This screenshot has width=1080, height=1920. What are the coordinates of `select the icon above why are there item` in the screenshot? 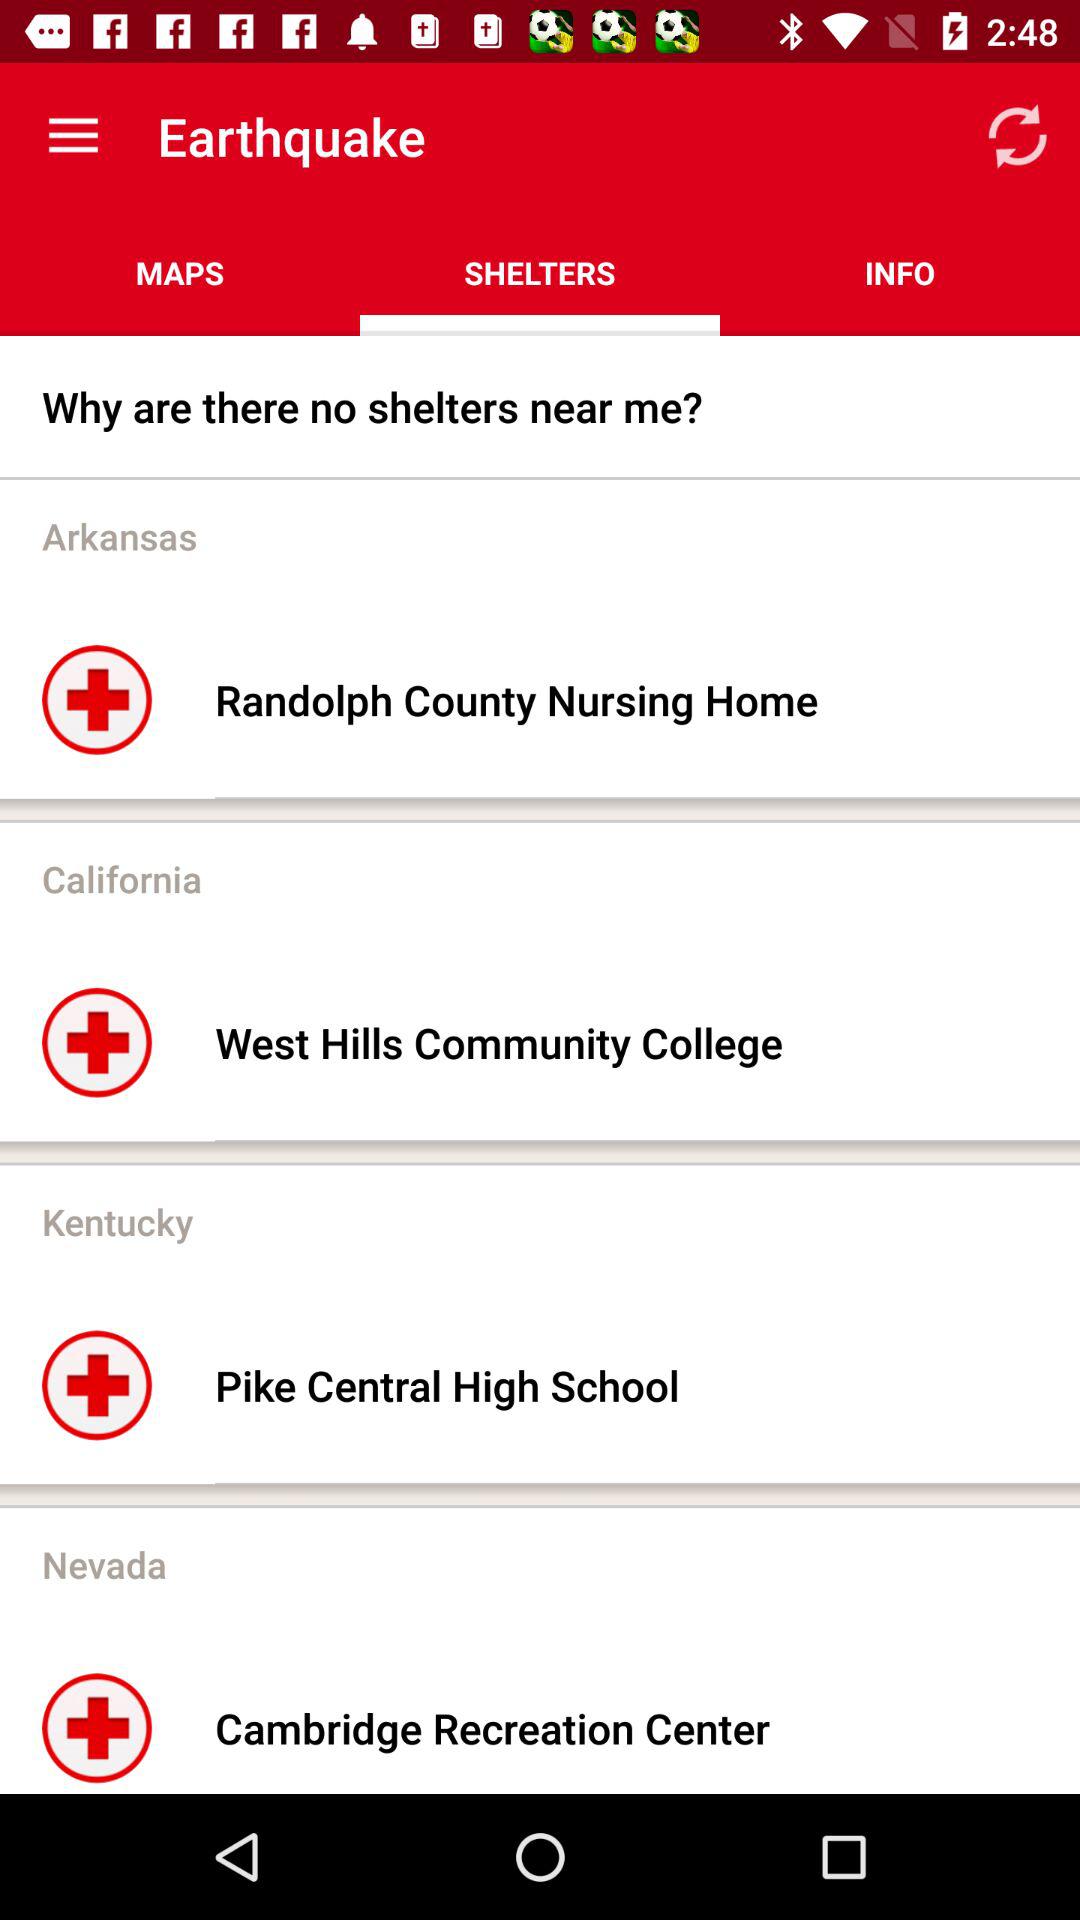 It's located at (900, 272).